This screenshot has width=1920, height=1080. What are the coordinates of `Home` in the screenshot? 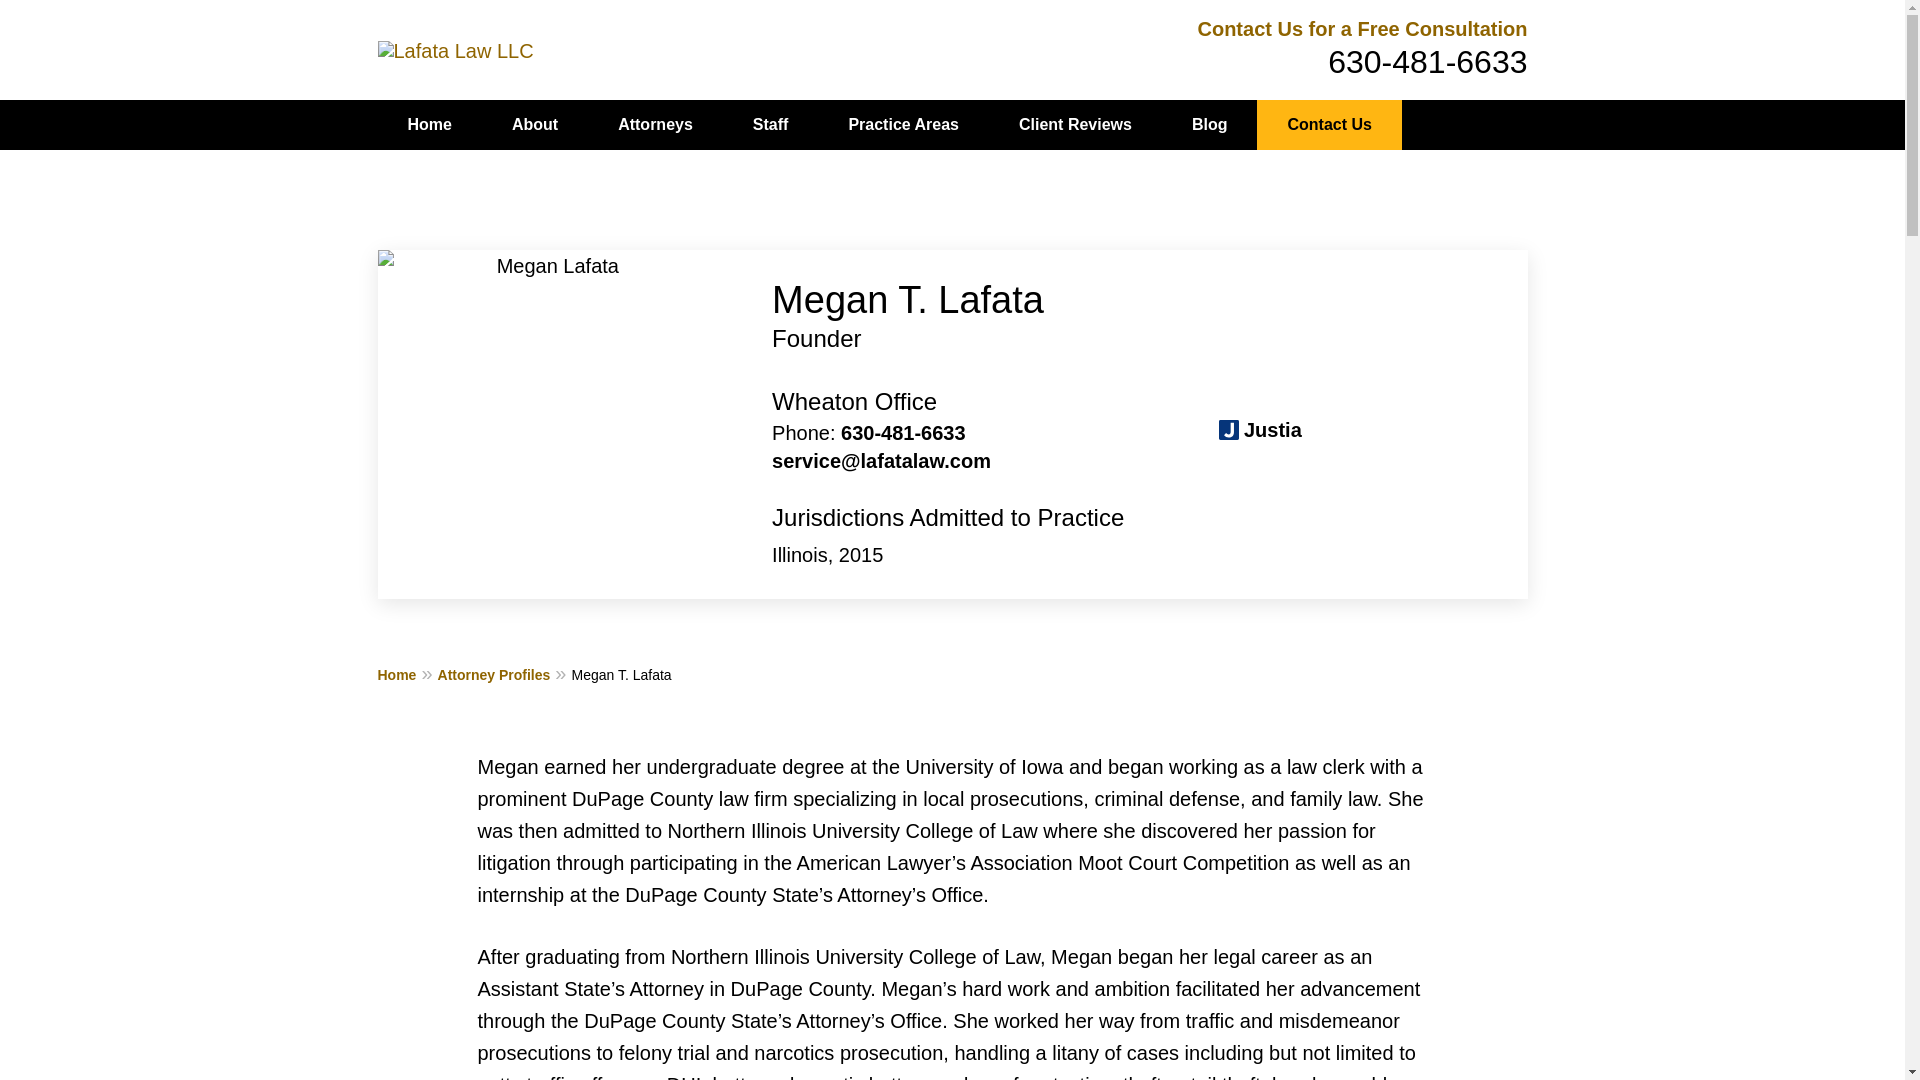 It's located at (408, 674).